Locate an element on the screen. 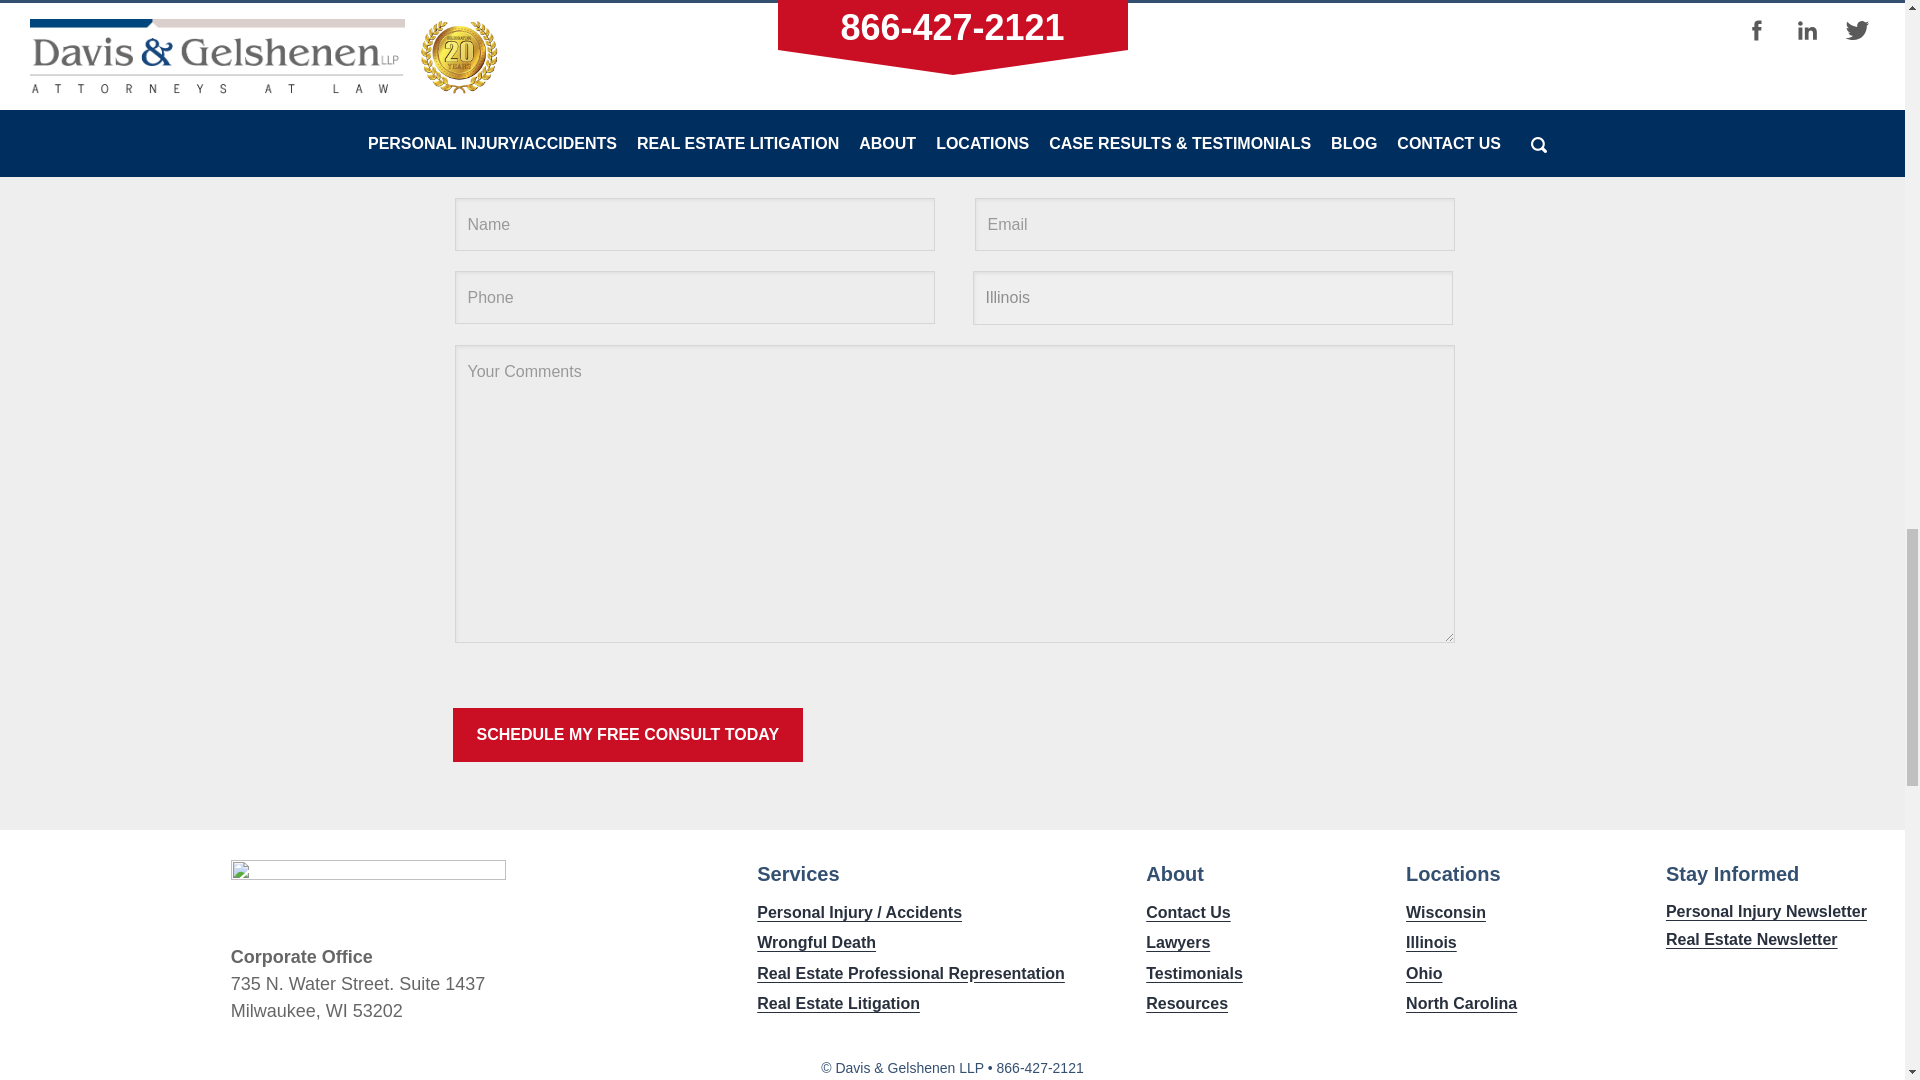 The height and width of the screenshot is (1080, 1920). Schedule My FREE Consult Today is located at coordinates (626, 735).